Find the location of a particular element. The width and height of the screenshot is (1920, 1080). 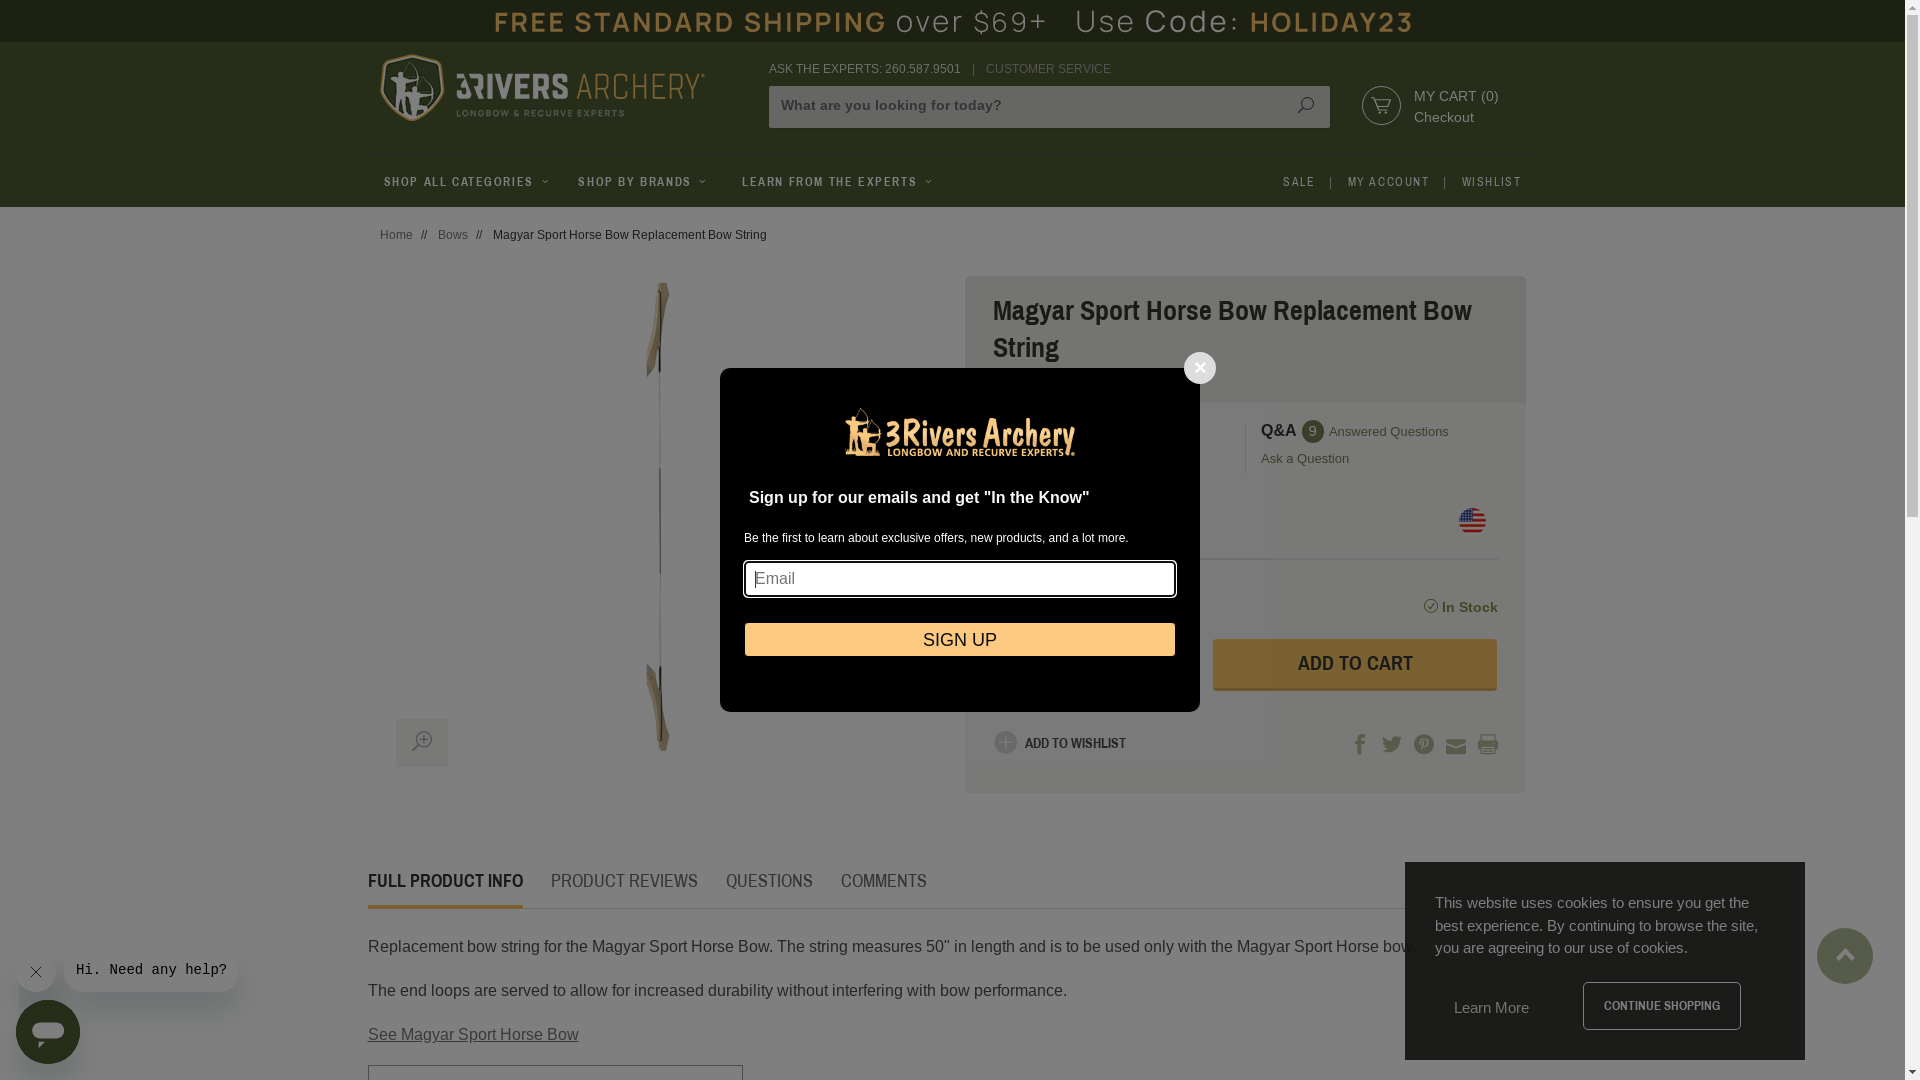

Print This Page is located at coordinates (1488, 746).